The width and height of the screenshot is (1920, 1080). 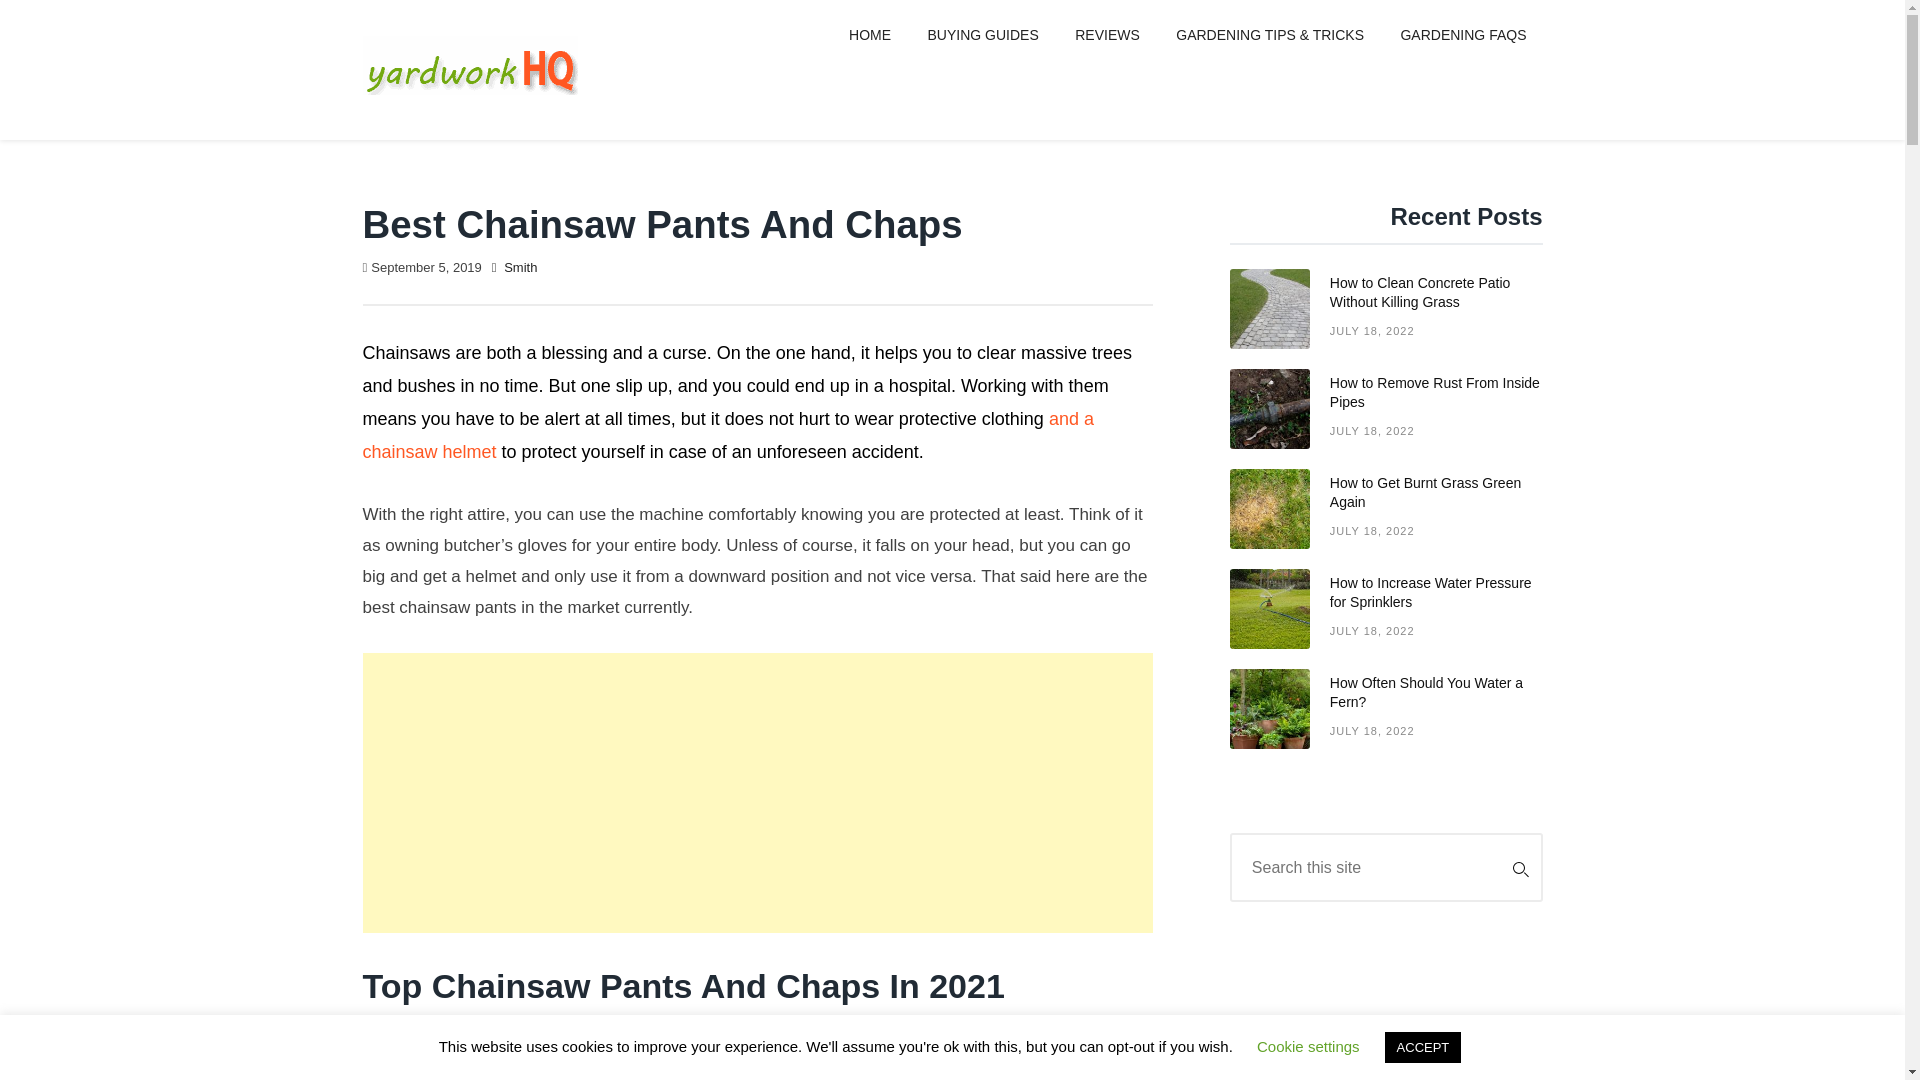 What do you see at coordinates (1386, 718) in the screenshot?
I see `BUYING GUIDES` at bounding box center [1386, 718].